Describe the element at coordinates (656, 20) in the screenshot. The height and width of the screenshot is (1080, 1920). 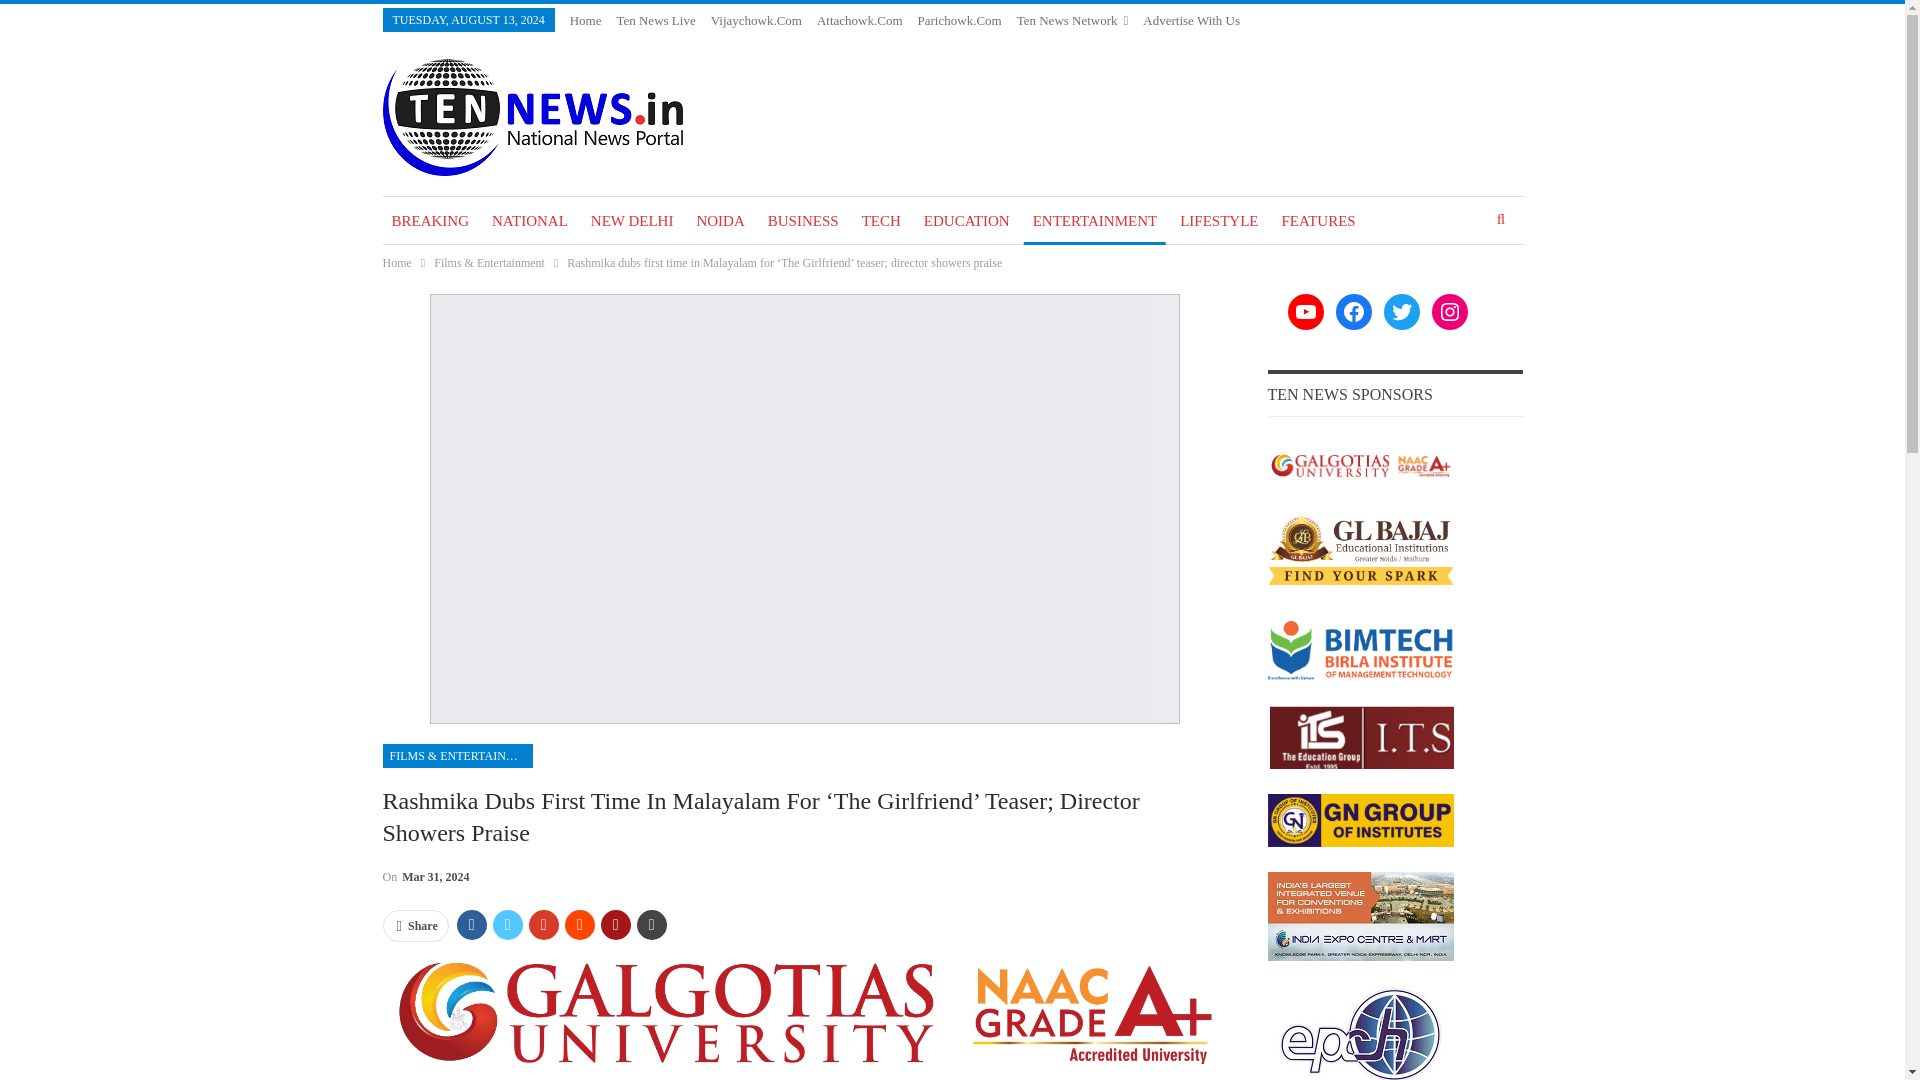
I see `Ten News Live` at that location.